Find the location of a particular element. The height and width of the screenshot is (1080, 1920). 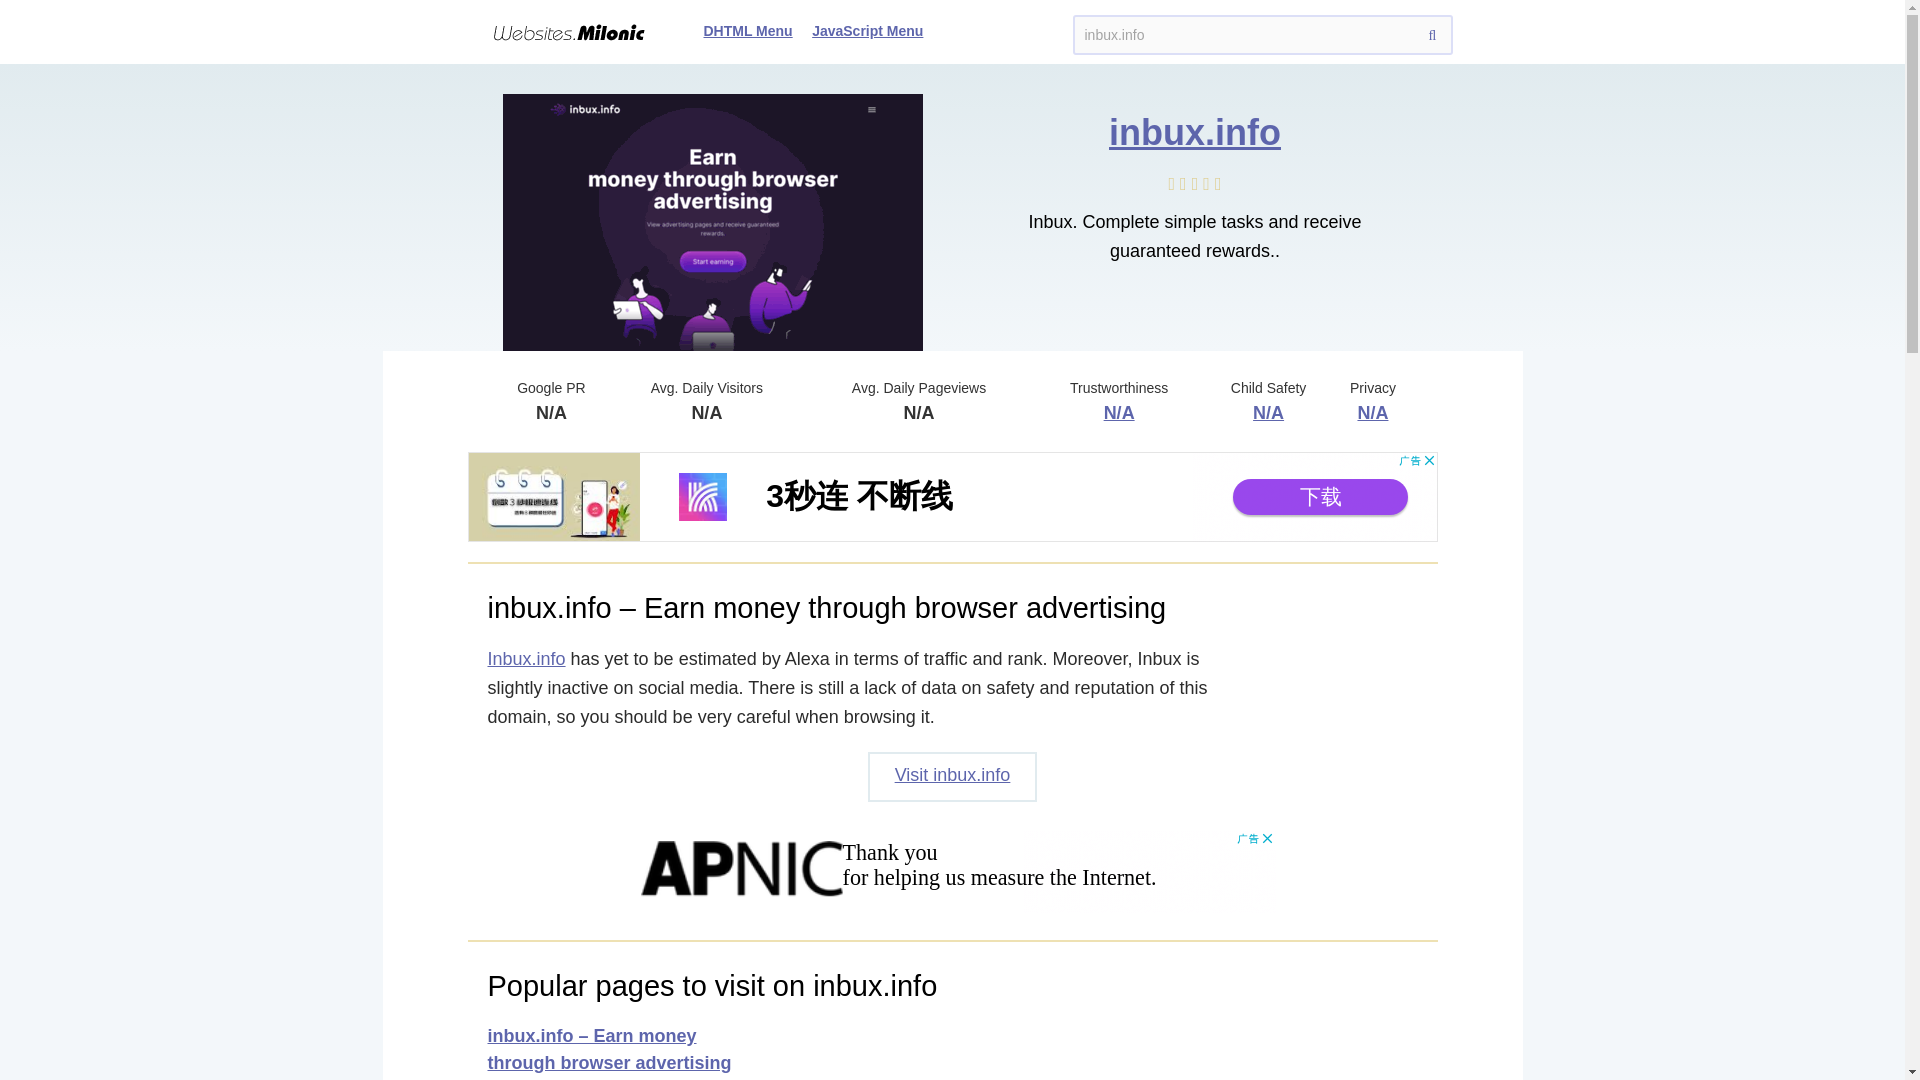

Advertisement is located at coordinates (953, 875).